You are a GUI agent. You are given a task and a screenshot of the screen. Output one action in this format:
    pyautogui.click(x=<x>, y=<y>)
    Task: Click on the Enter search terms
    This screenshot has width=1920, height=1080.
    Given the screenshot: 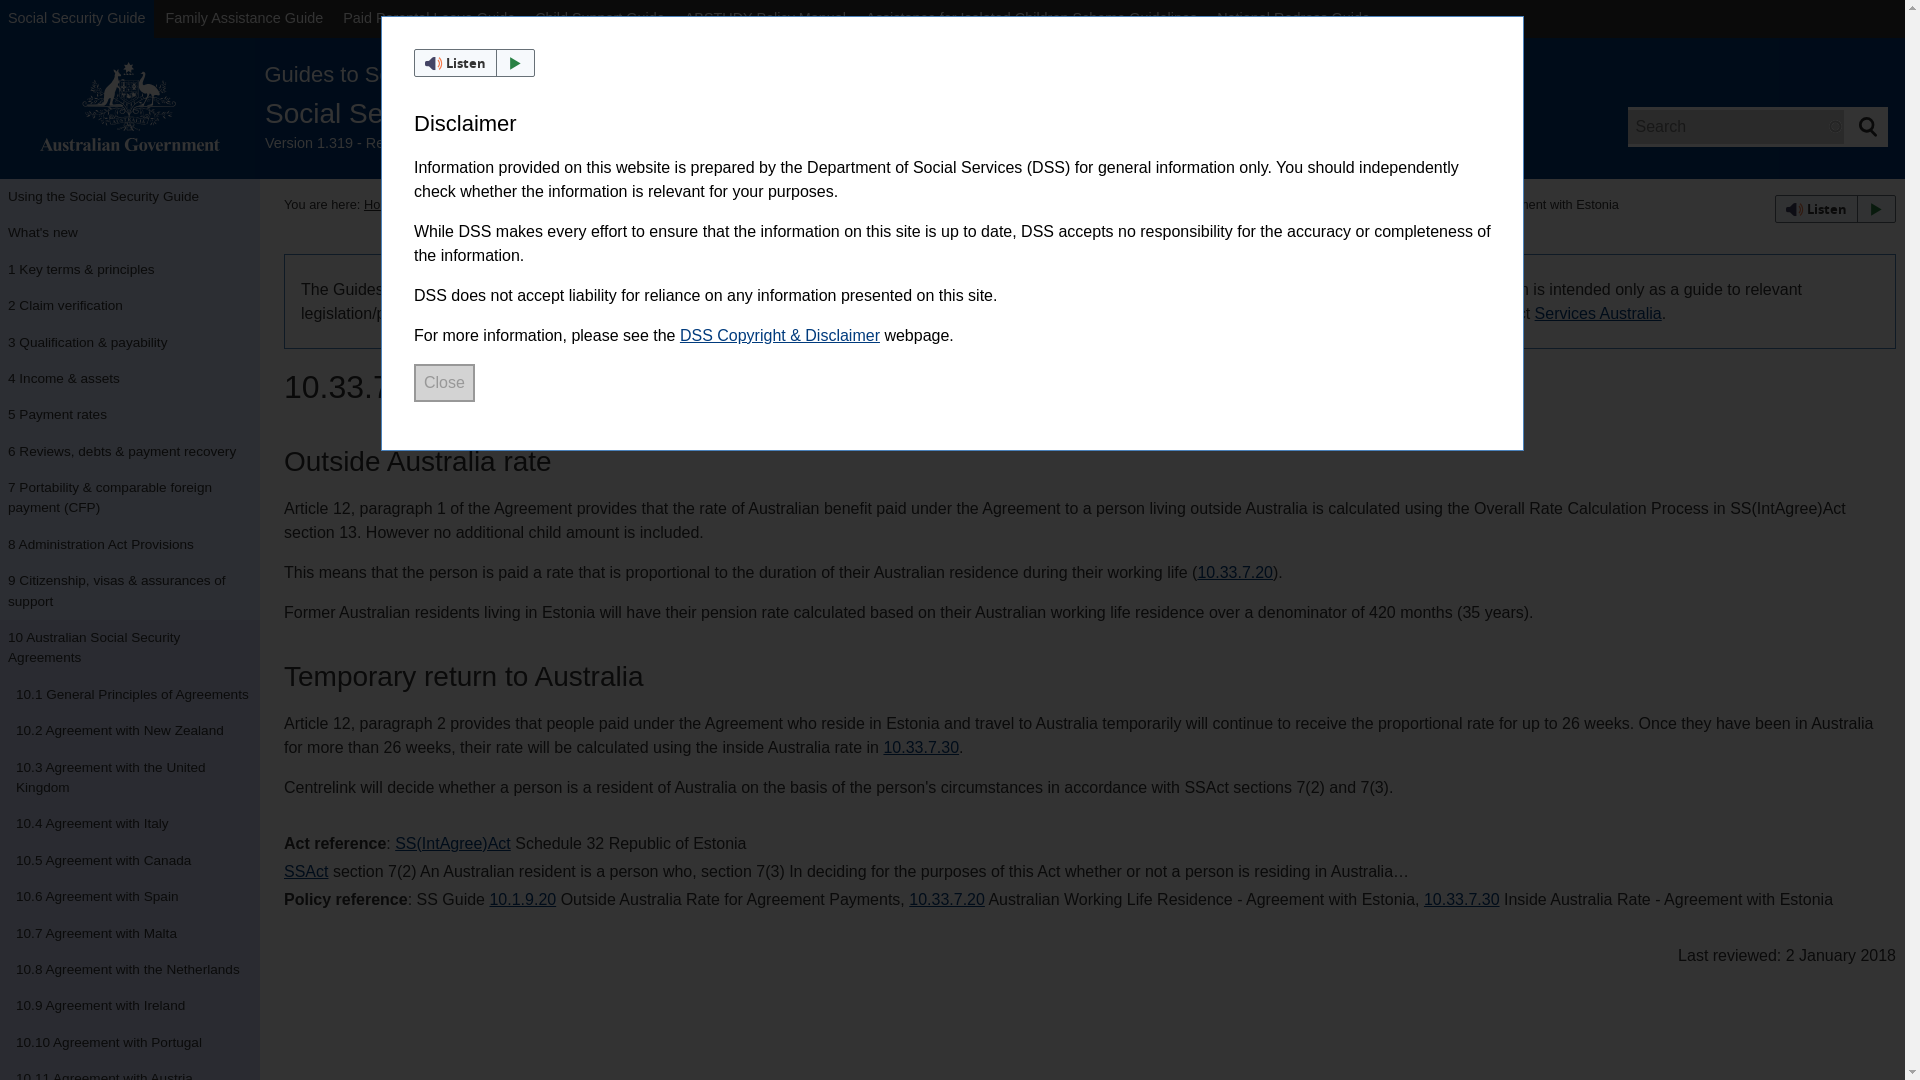 What is the action you would take?
    pyautogui.click(x=1736, y=126)
    